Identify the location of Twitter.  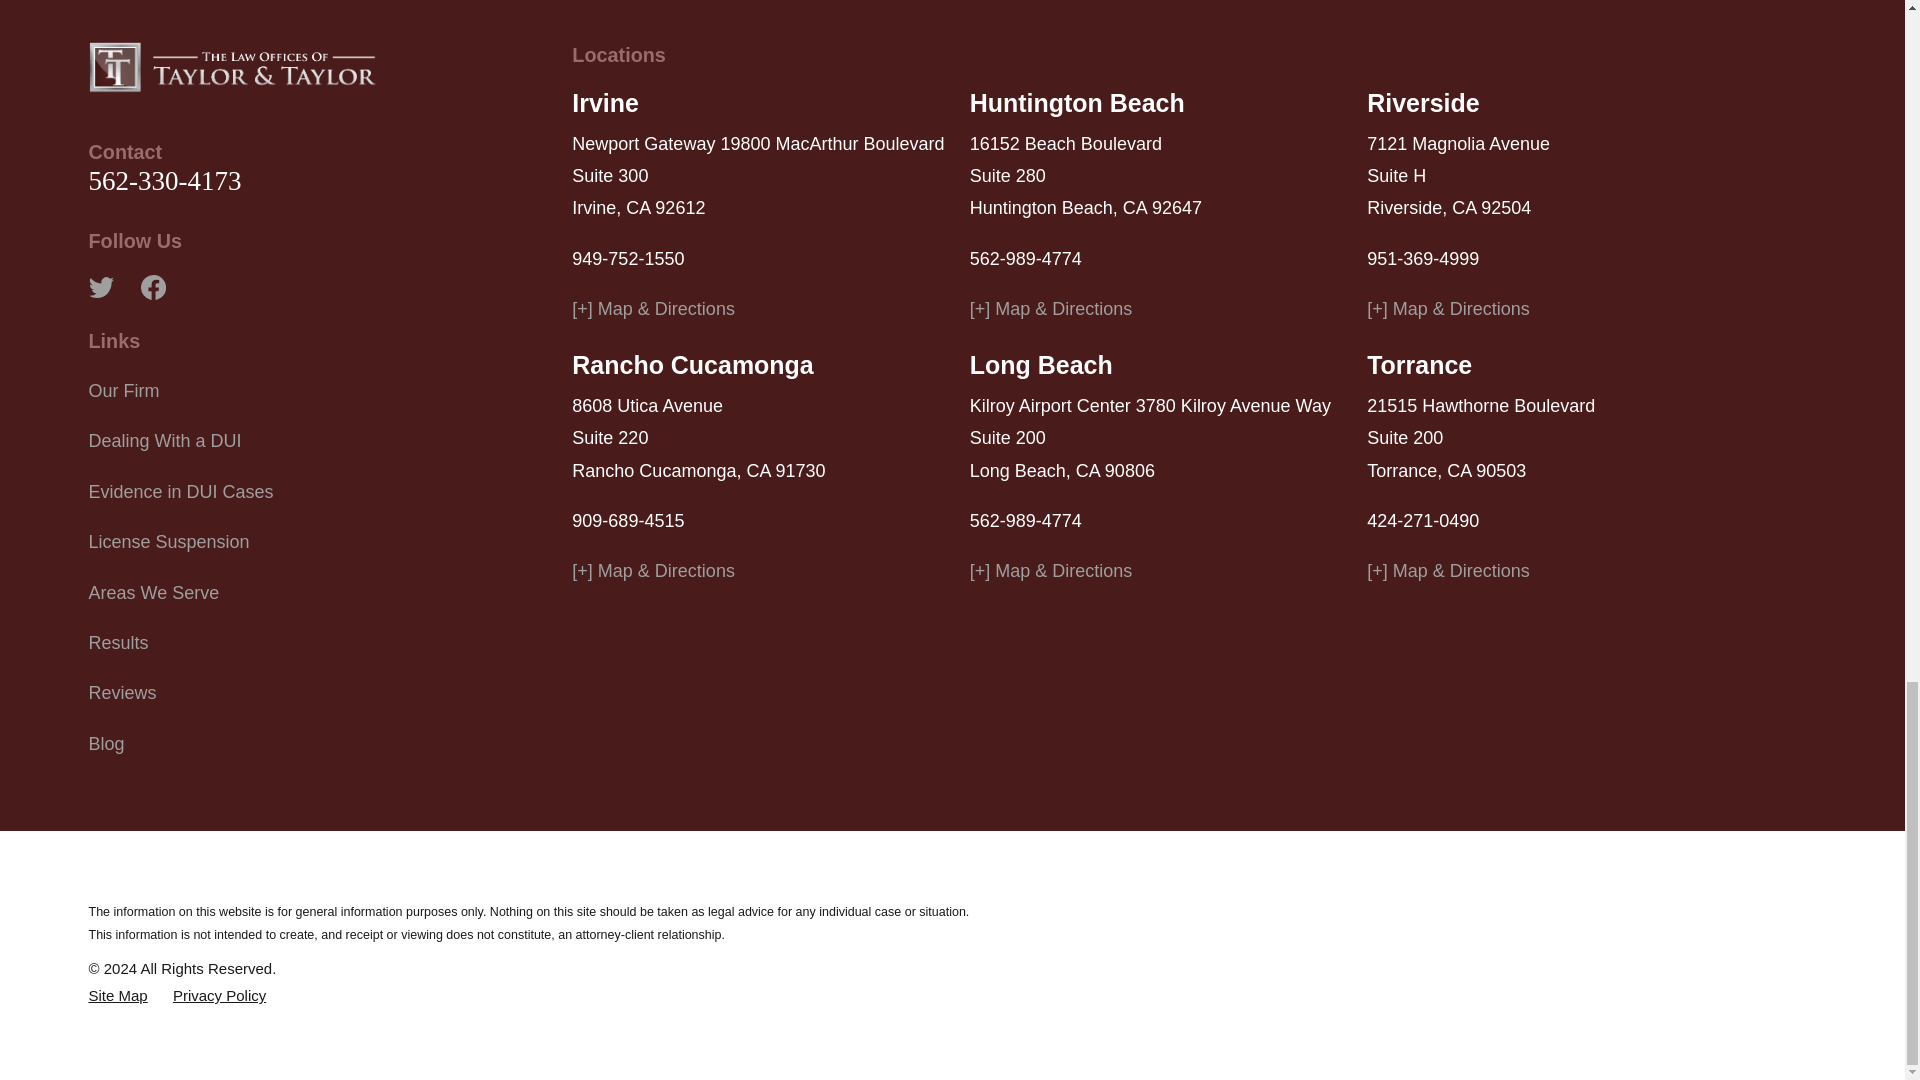
(100, 288).